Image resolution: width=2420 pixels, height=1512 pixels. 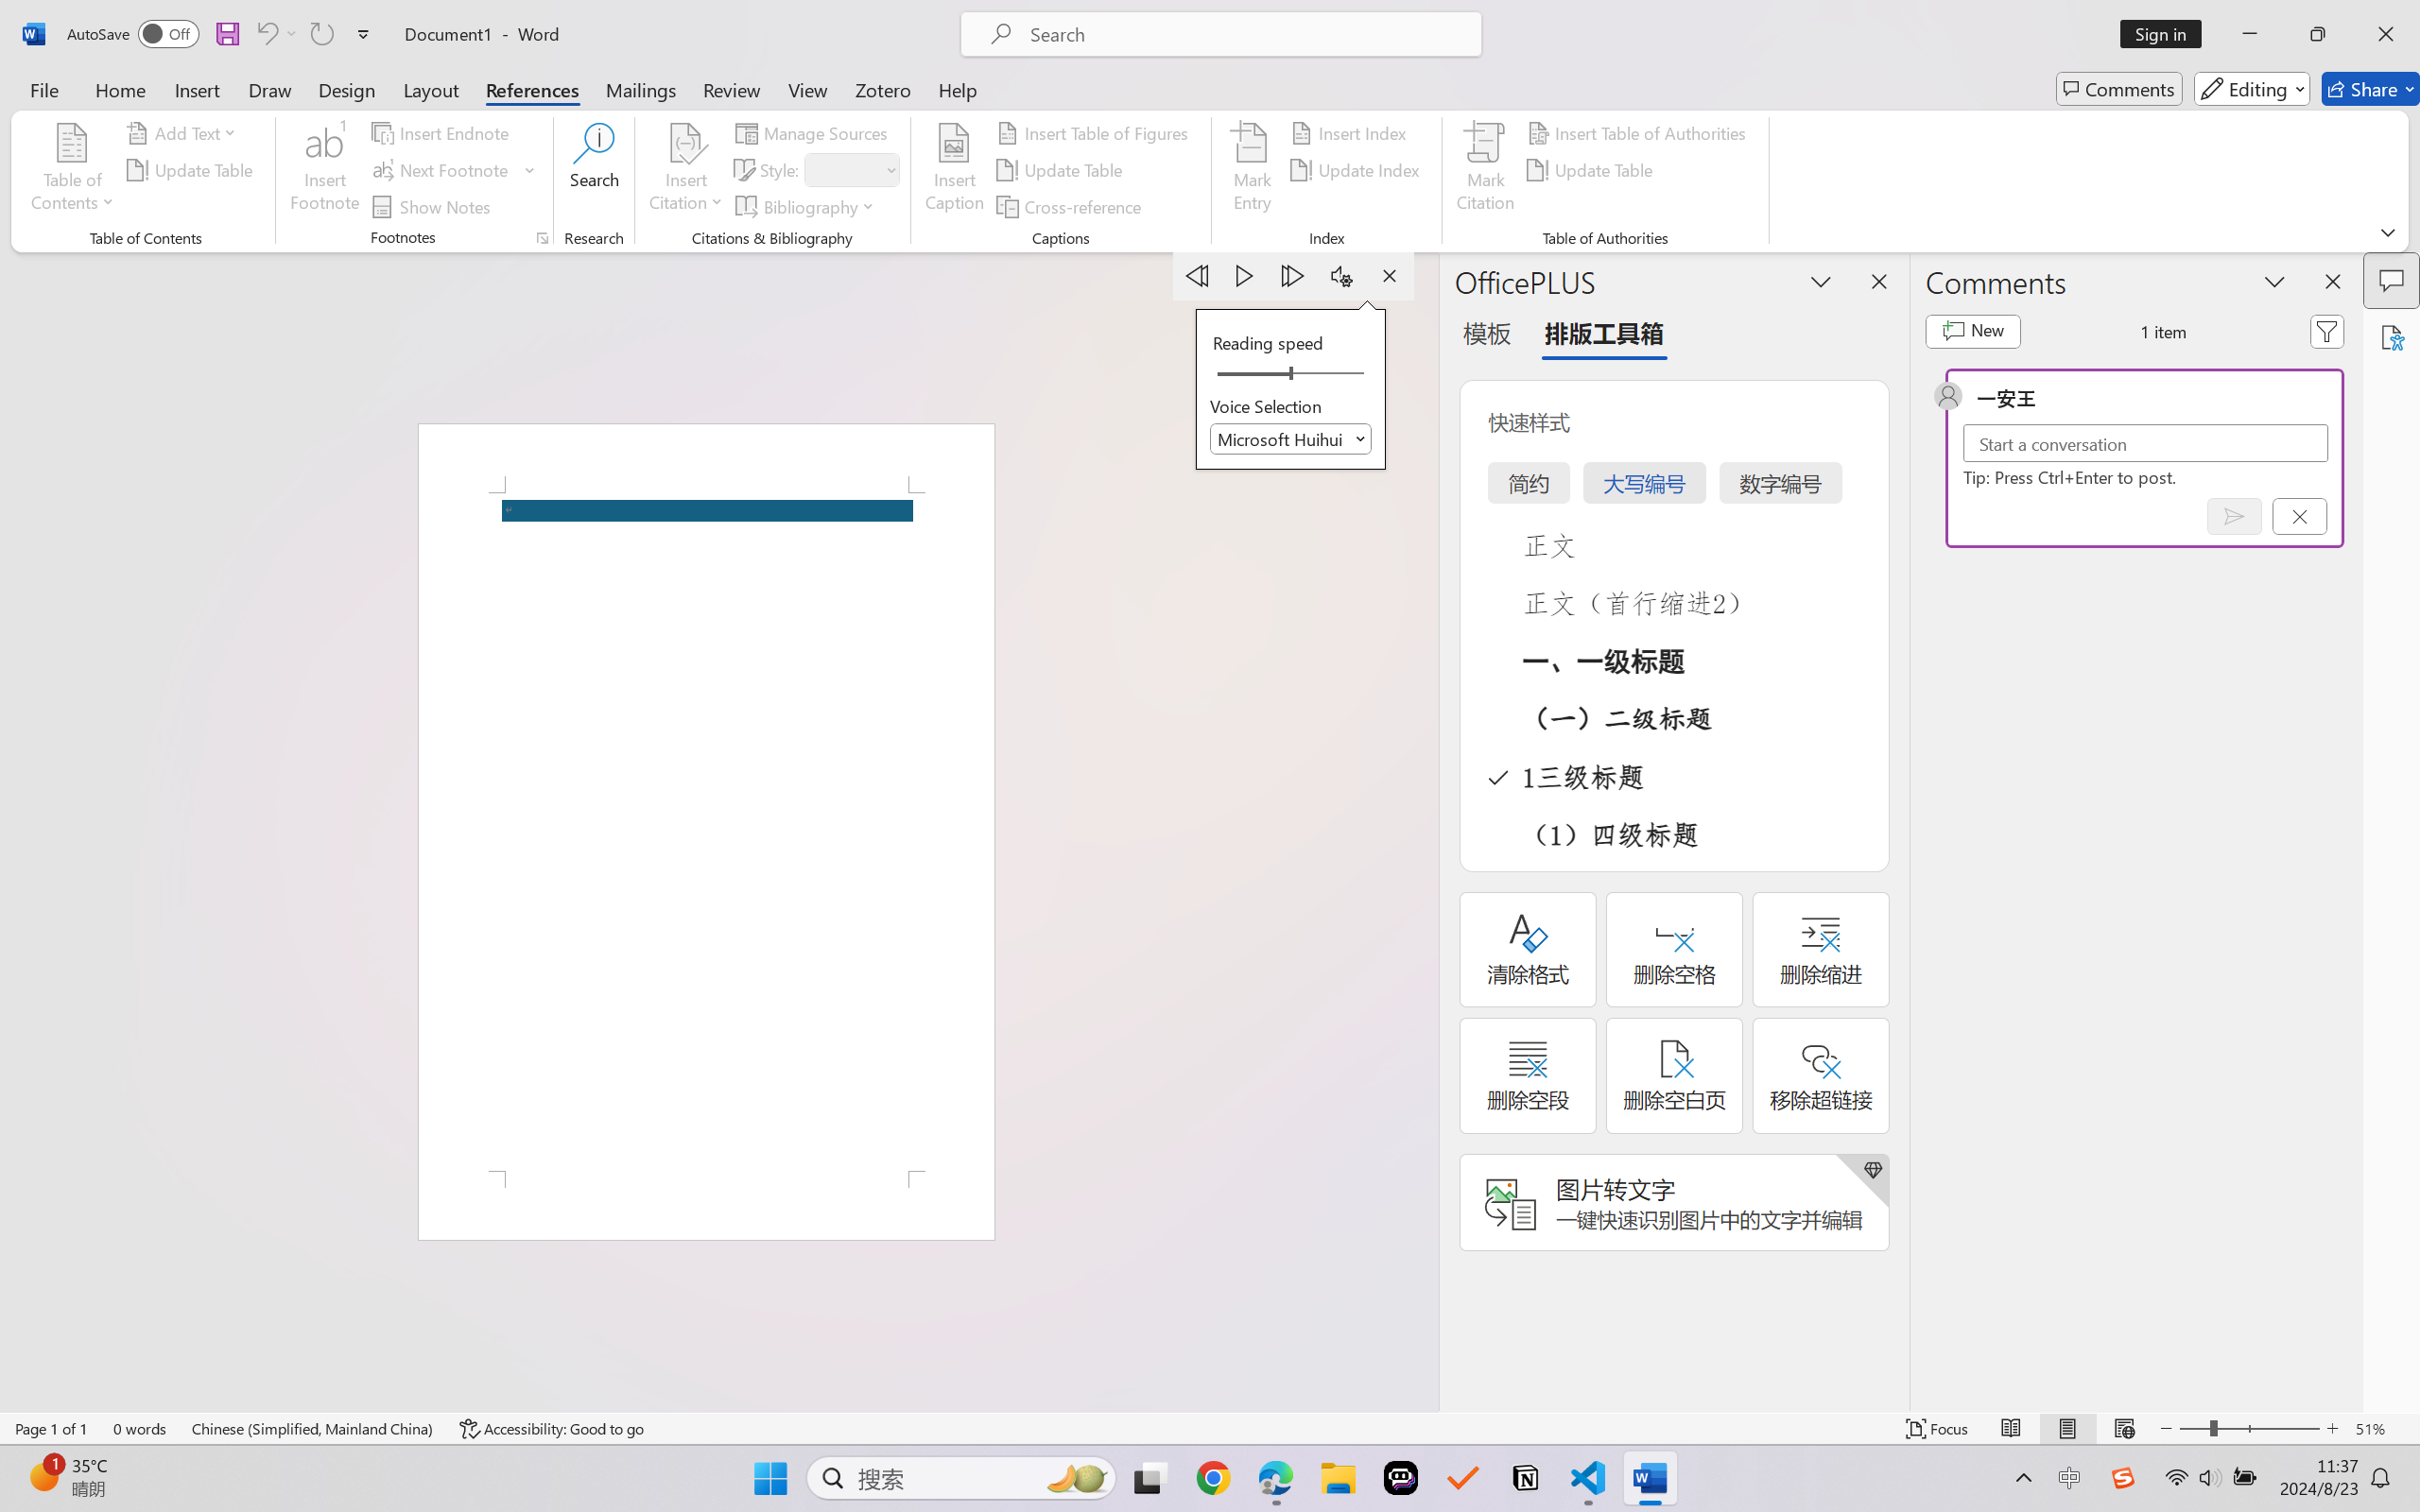 I want to click on Mark Citation..., so click(x=1486, y=170).